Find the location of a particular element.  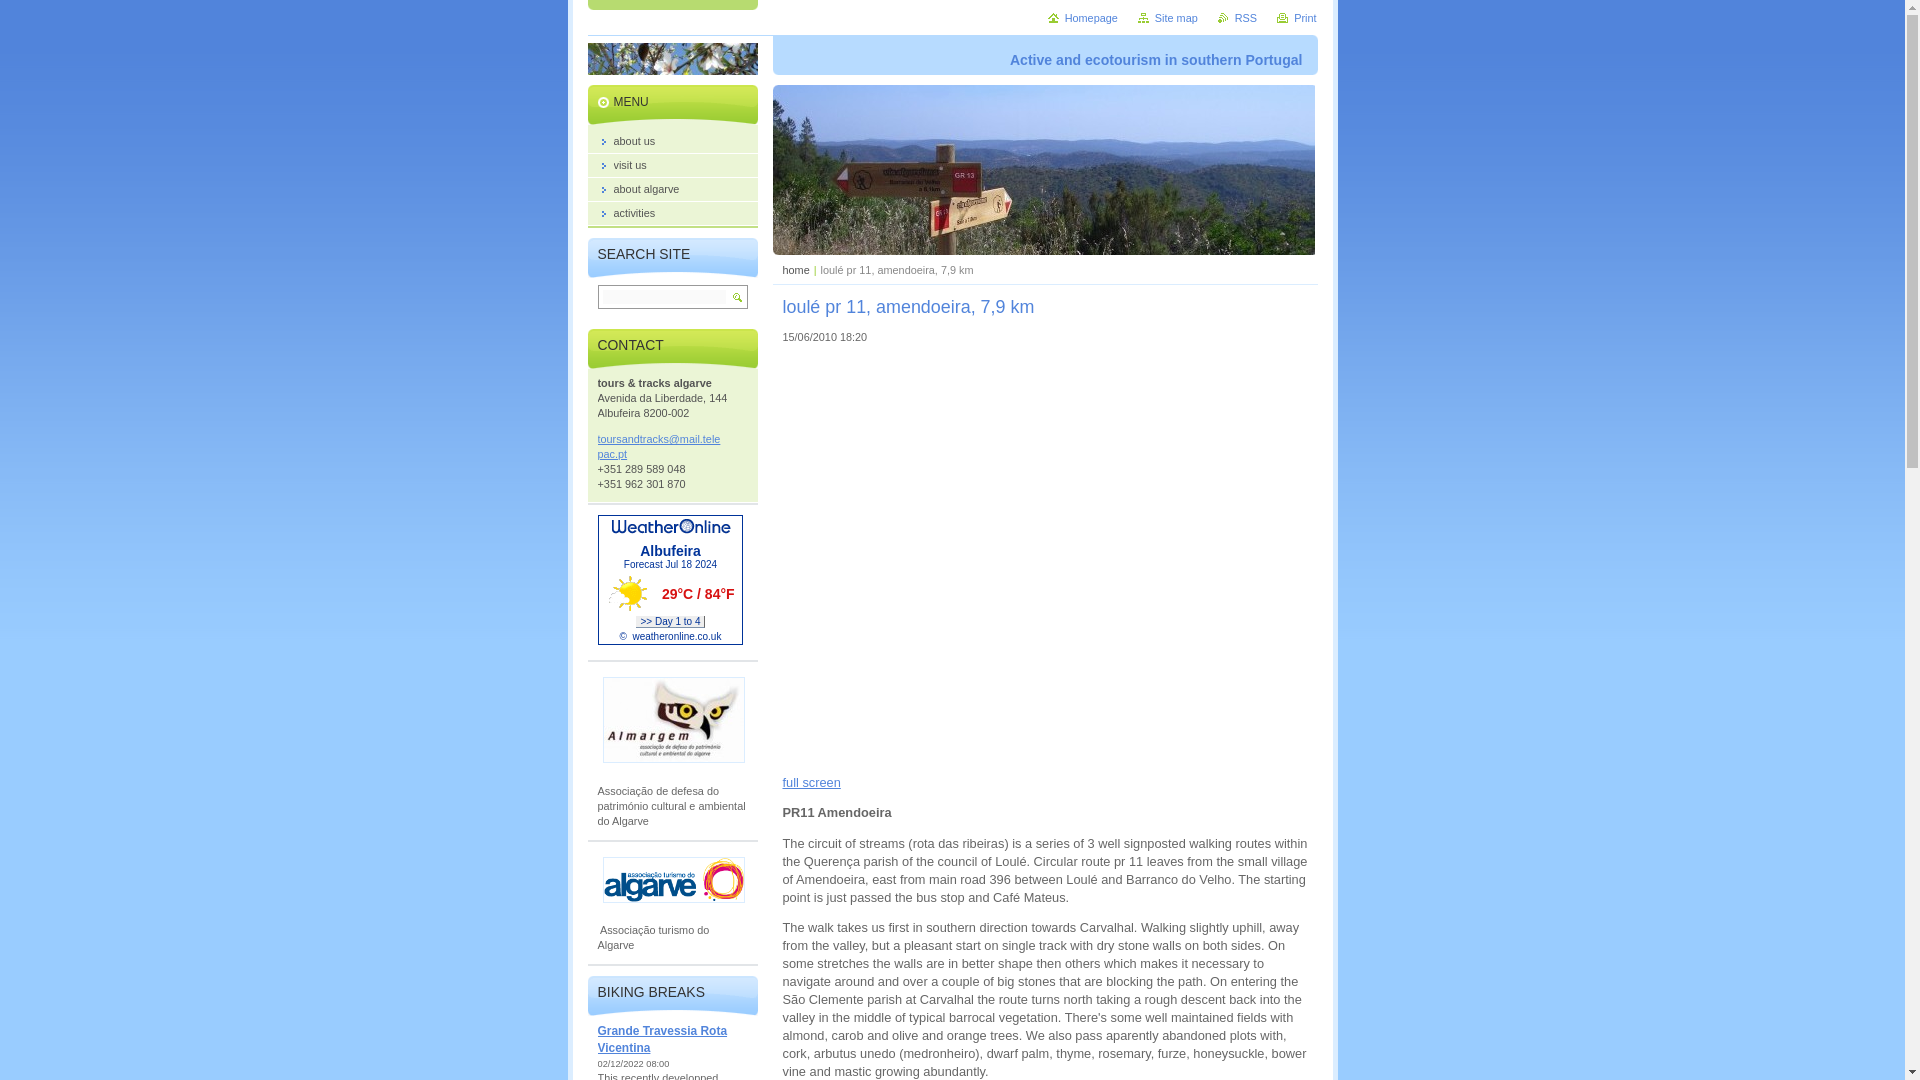

Print page is located at coordinates (1296, 17).